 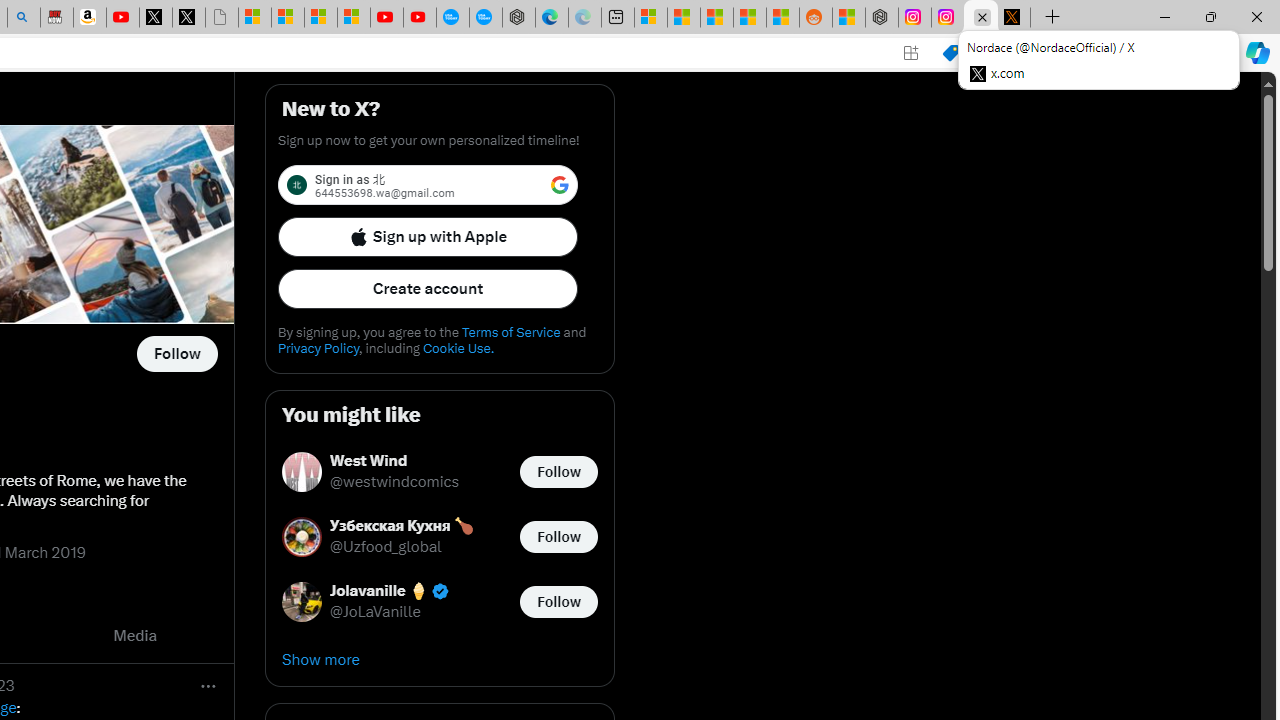 I want to click on Class: LgbsSe-Bz112c, so click(x=560, y=184).